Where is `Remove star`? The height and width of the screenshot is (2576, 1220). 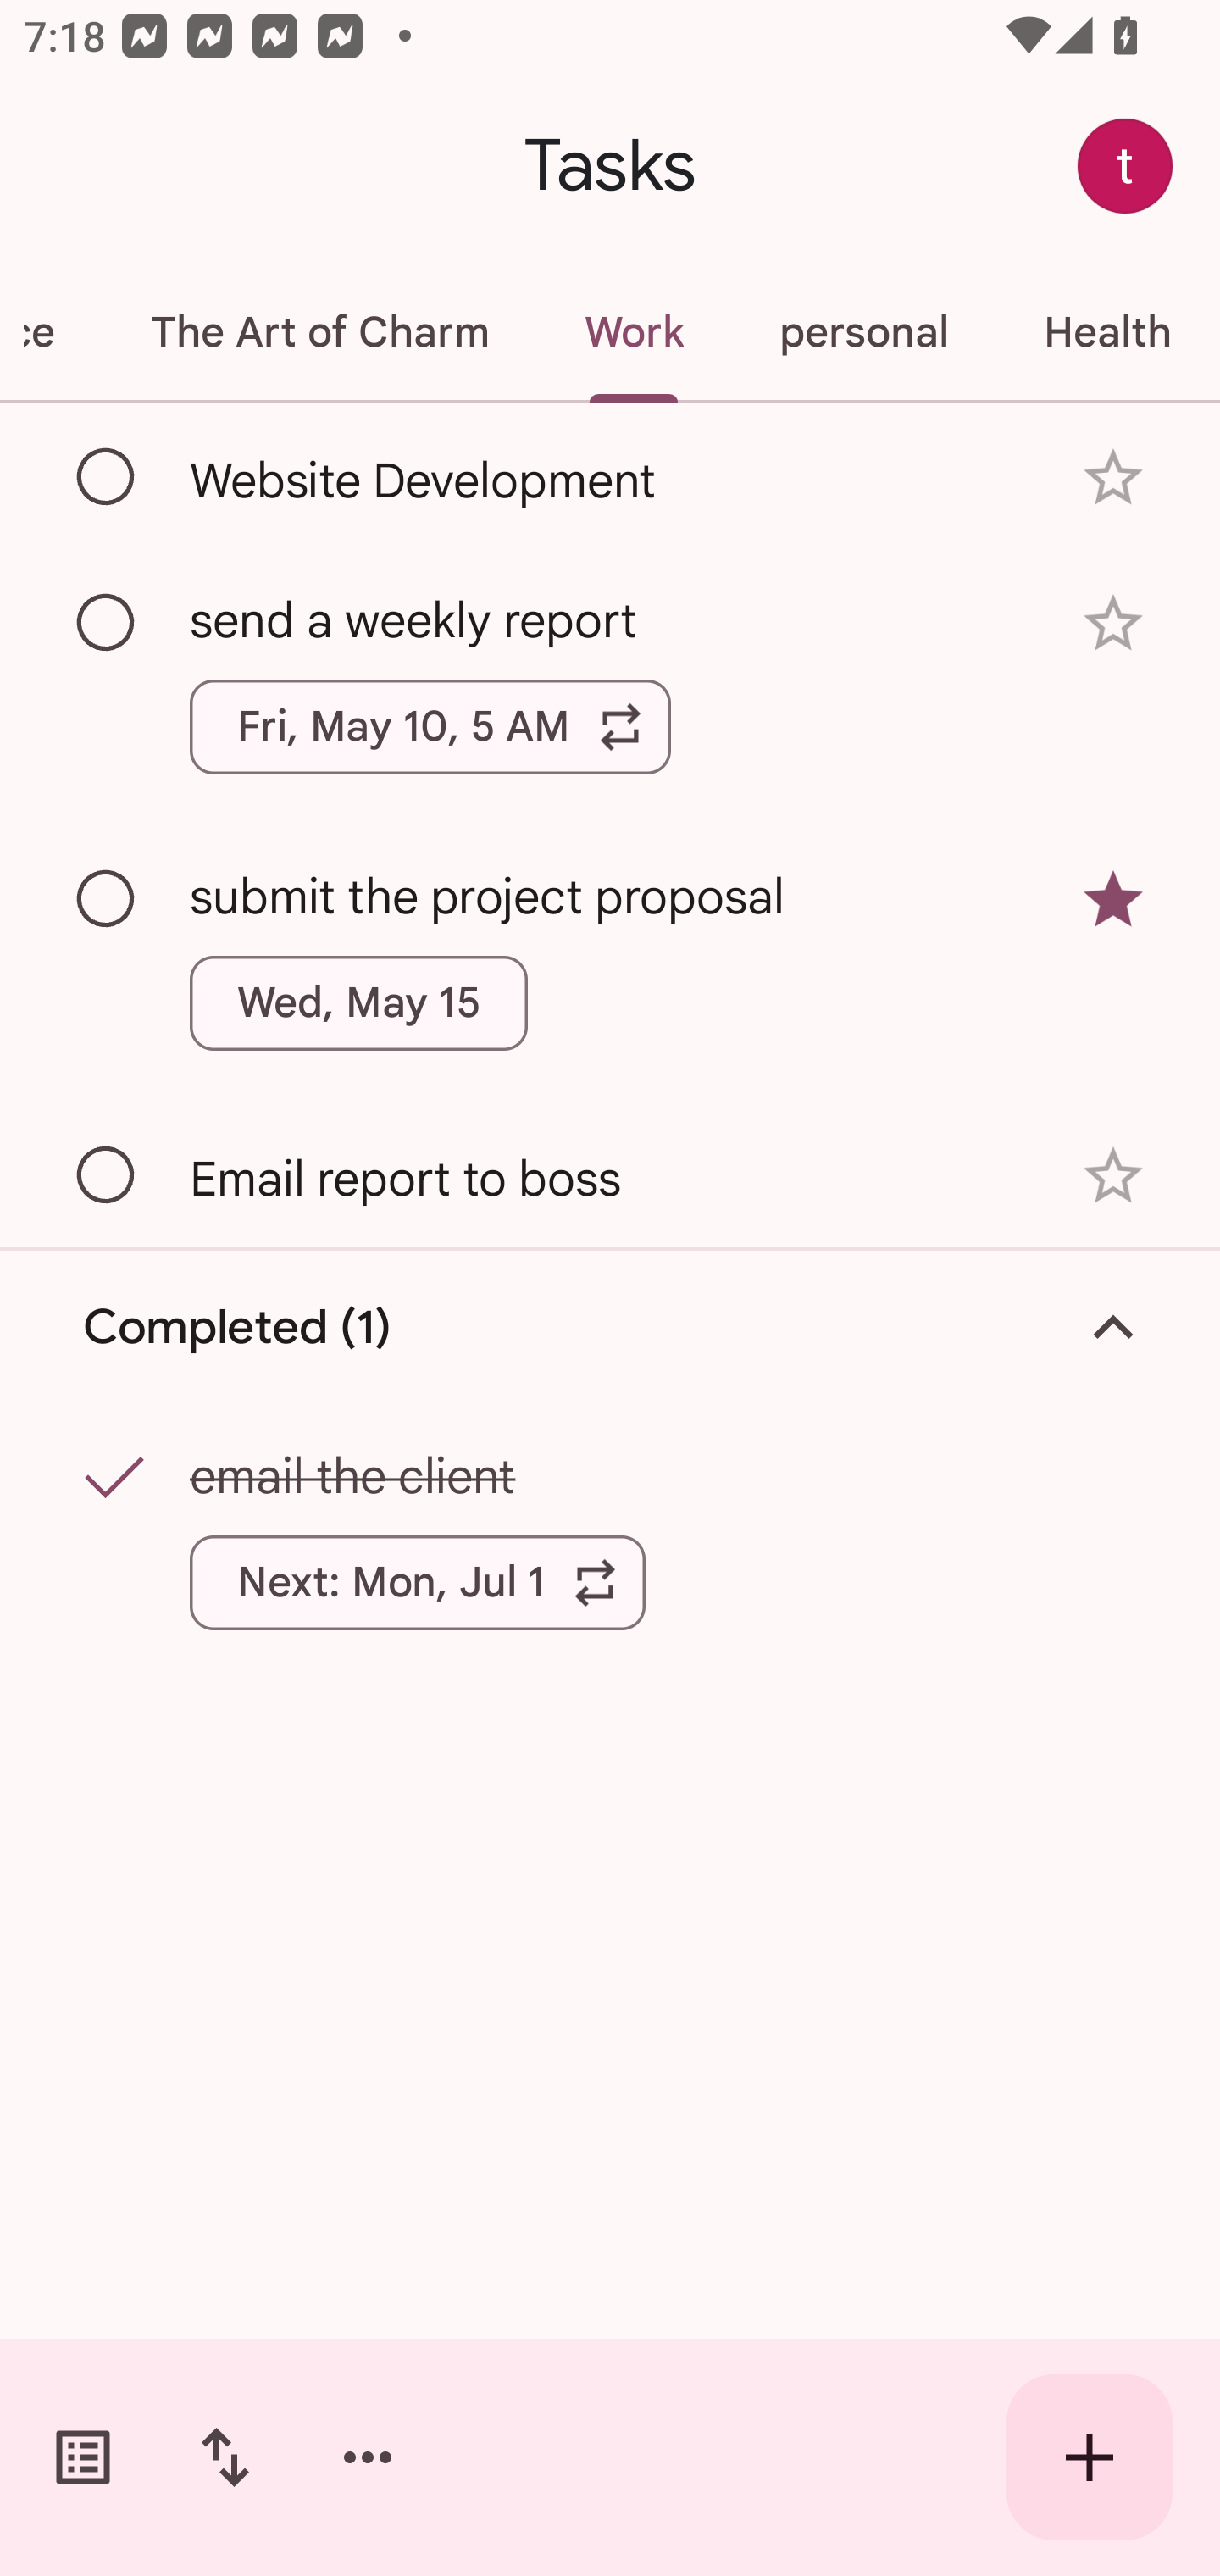 Remove star is located at coordinates (1113, 900).